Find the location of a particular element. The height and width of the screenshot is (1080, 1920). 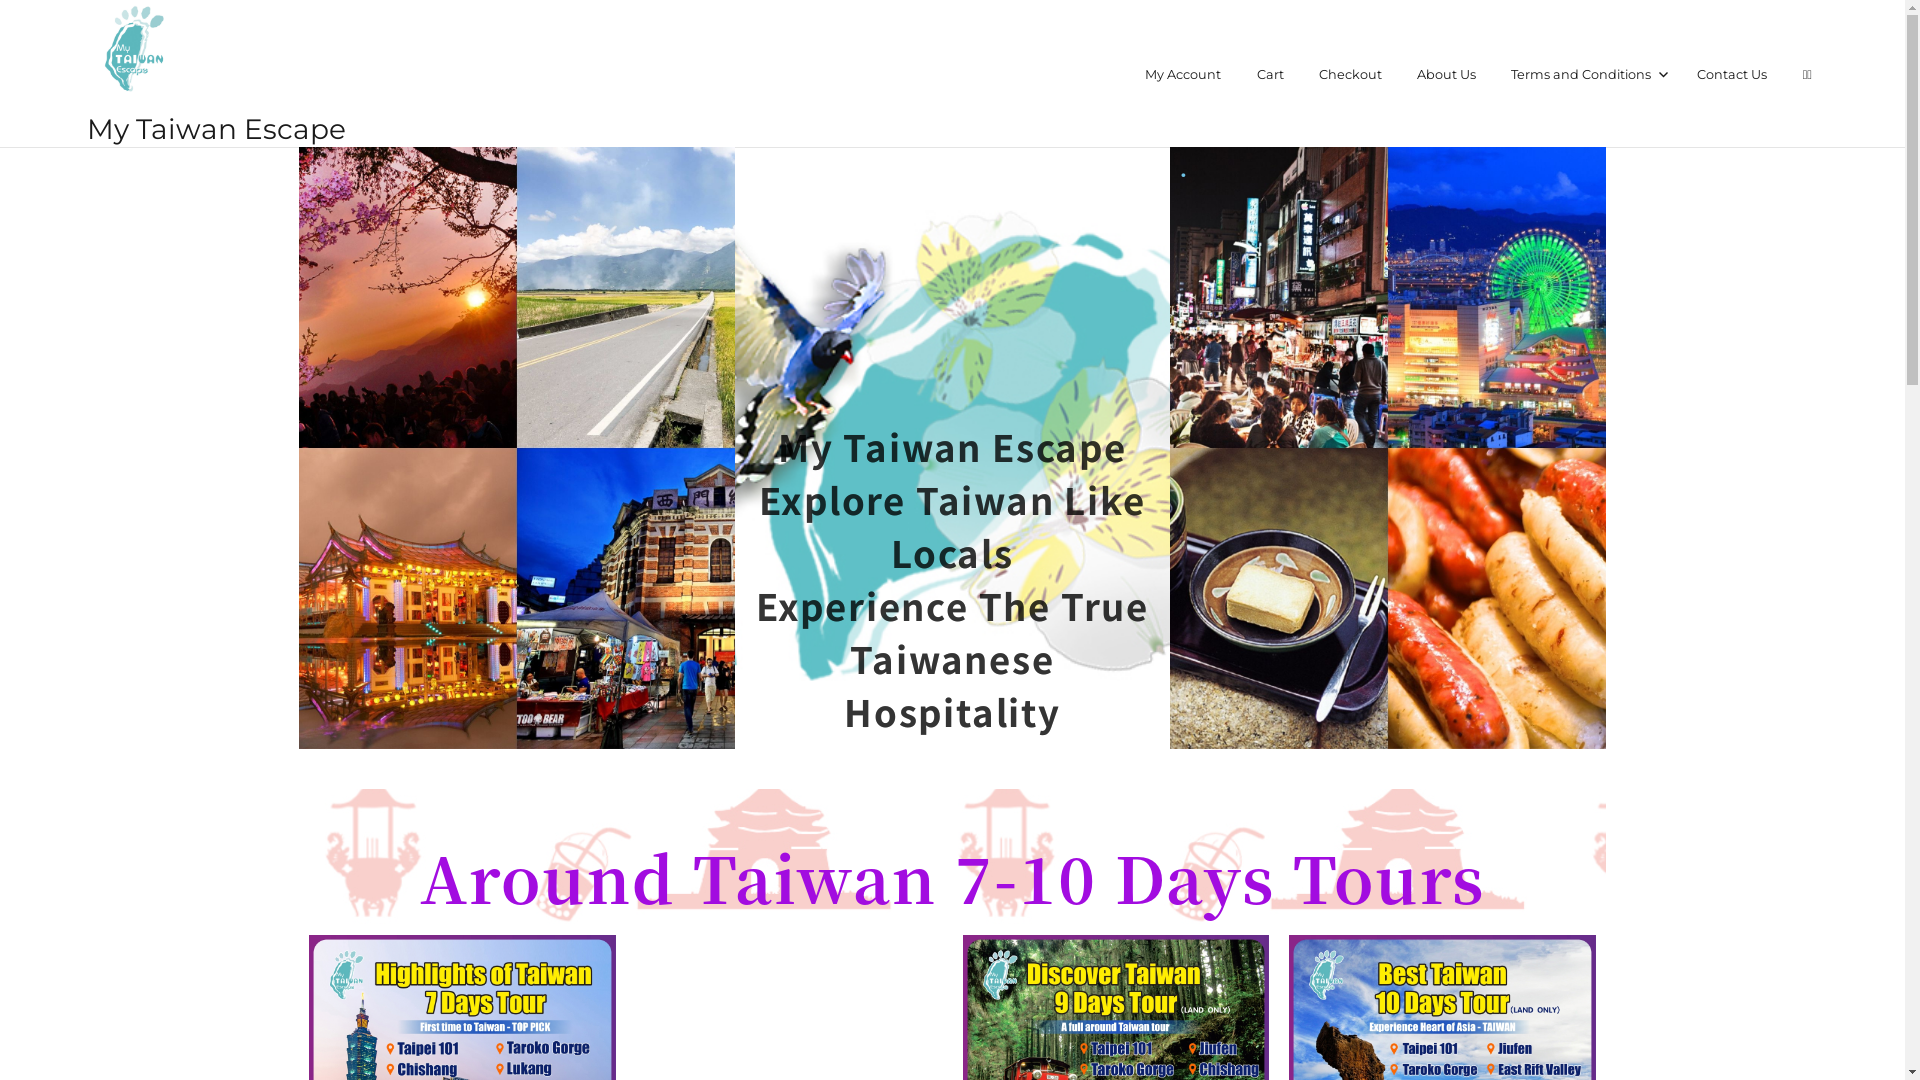

My Taiwan Escape is located at coordinates (216, 129).